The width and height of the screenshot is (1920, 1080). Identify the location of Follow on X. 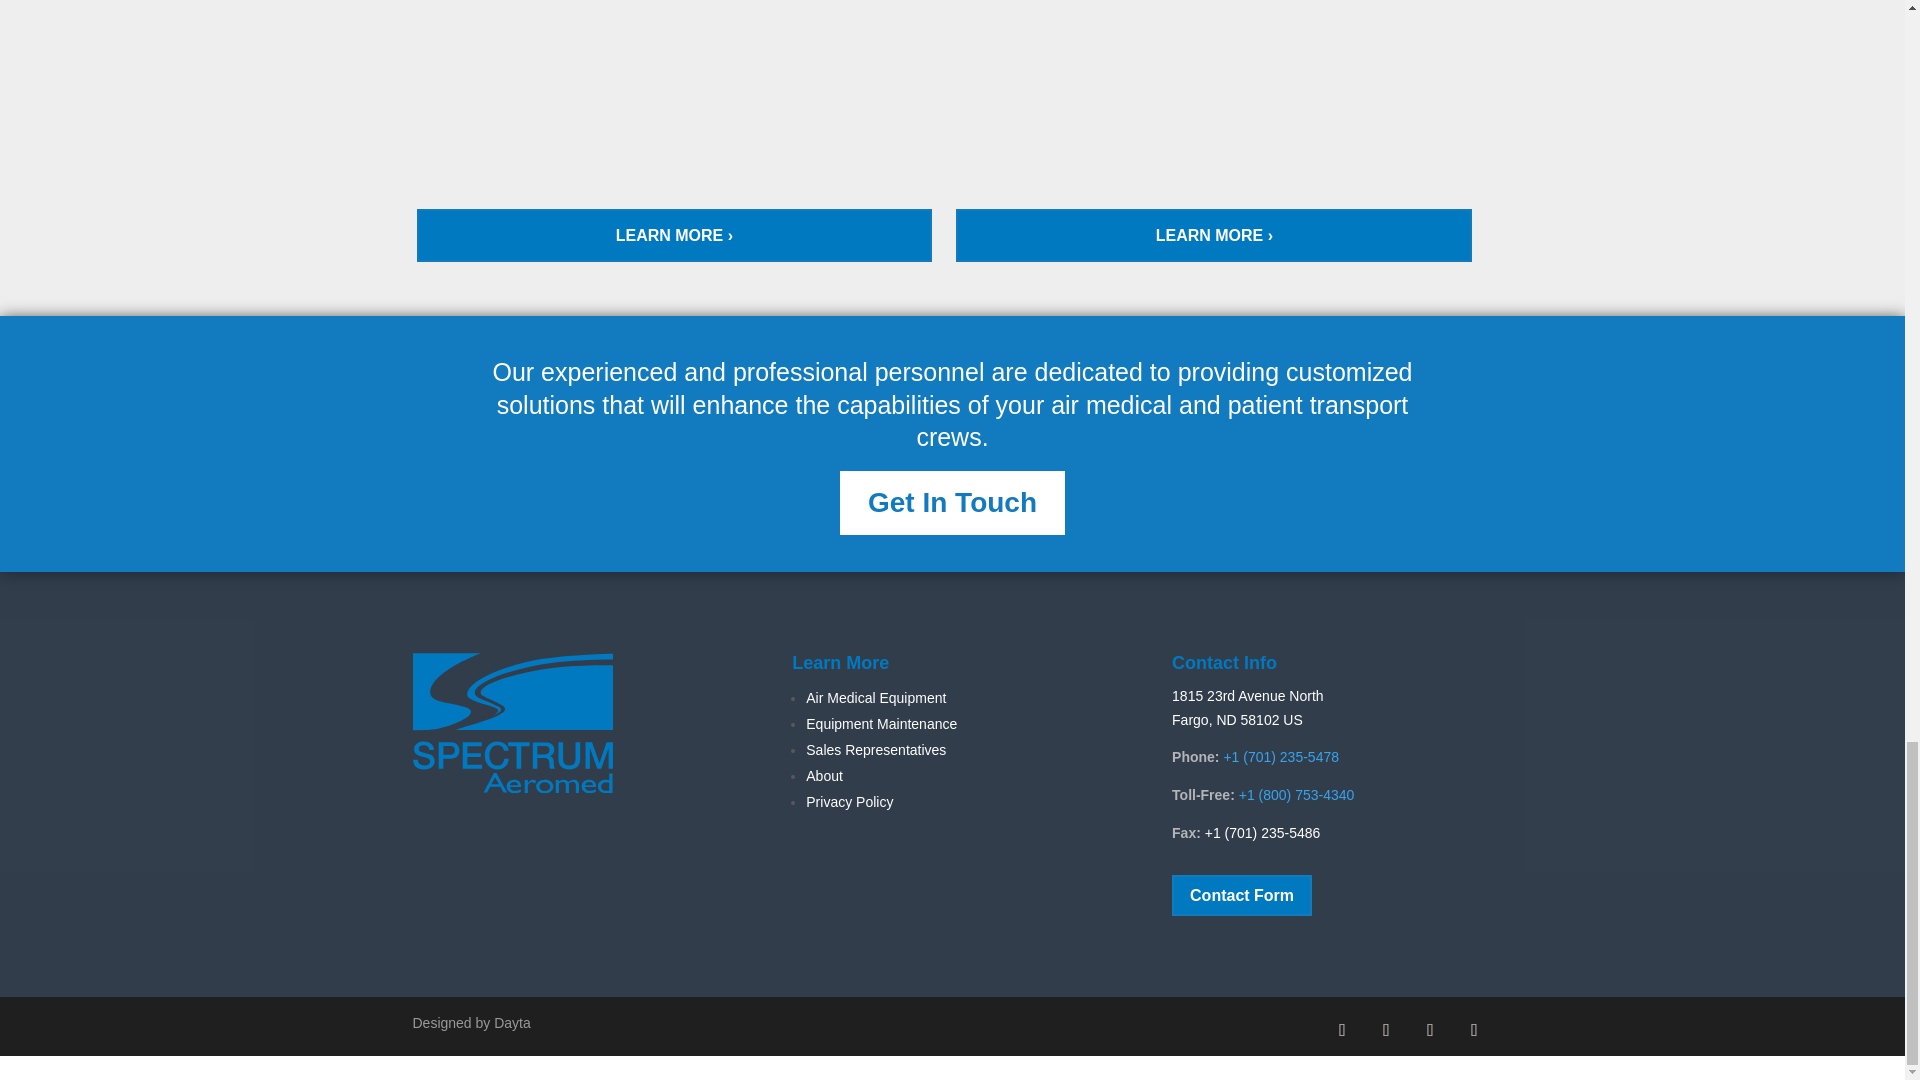
(1385, 1029).